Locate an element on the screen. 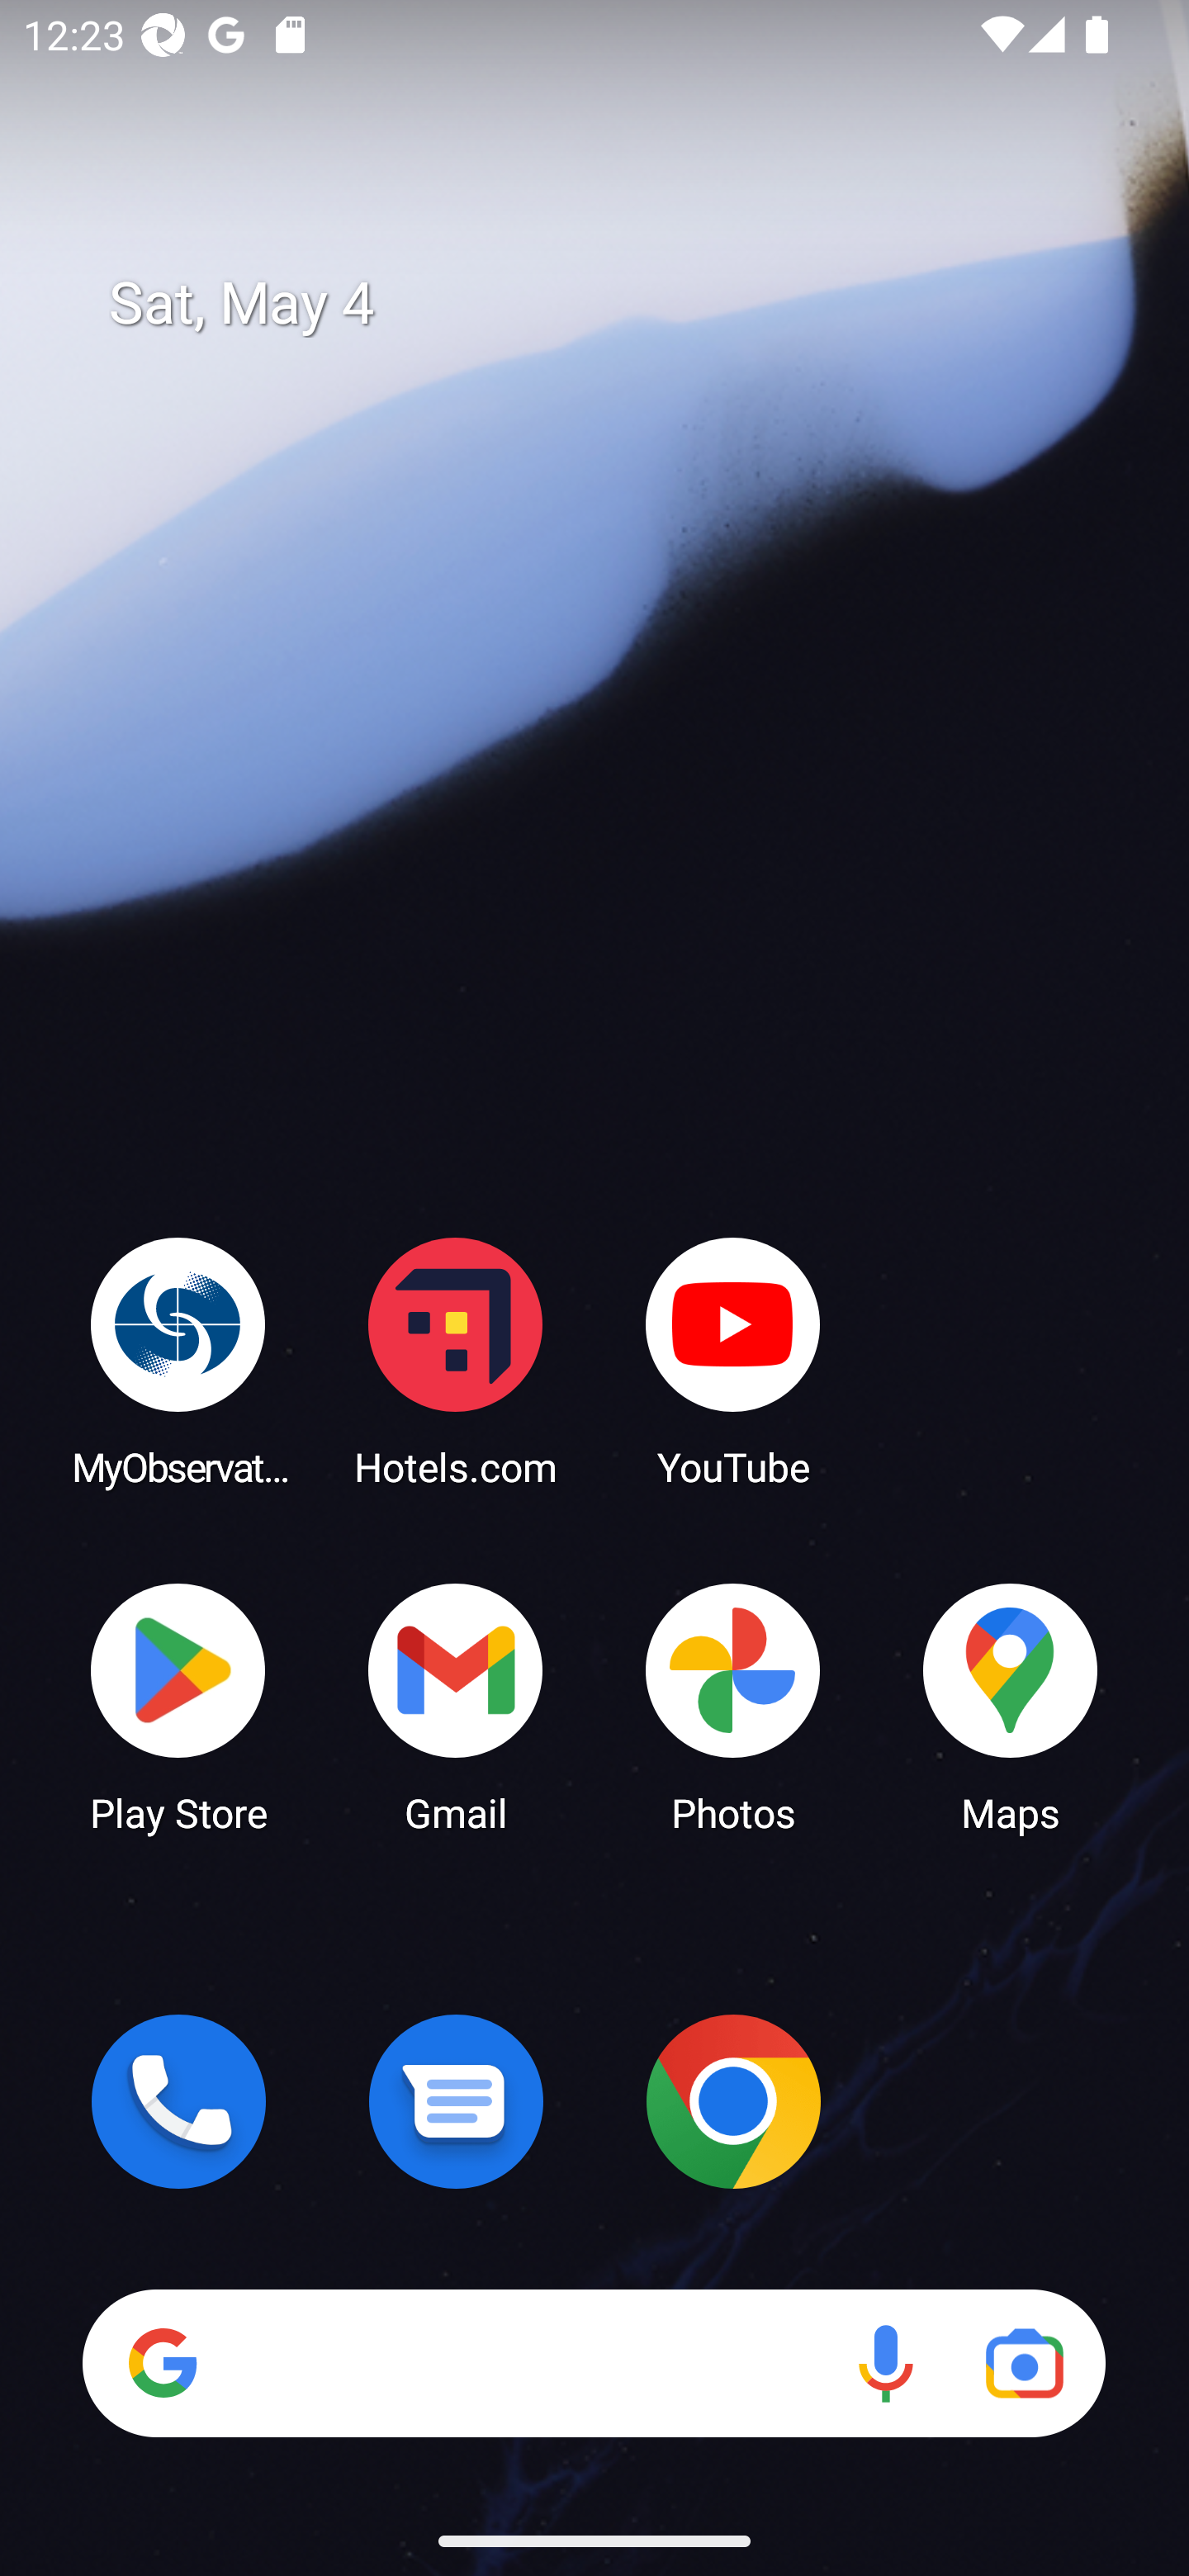 The width and height of the screenshot is (1189, 2576). Sat, May 4 is located at coordinates (618, 304).